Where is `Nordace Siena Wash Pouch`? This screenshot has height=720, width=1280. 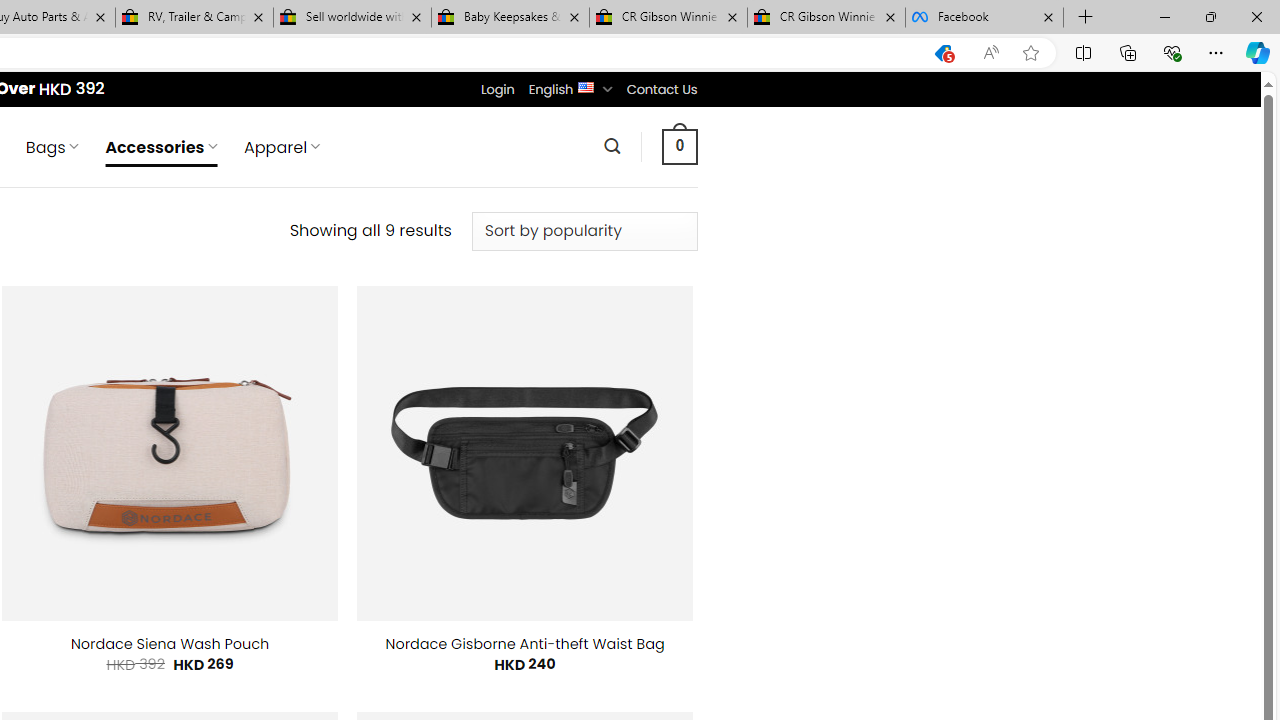 Nordace Siena Wash Pouch is located at coordinates (170, 644).